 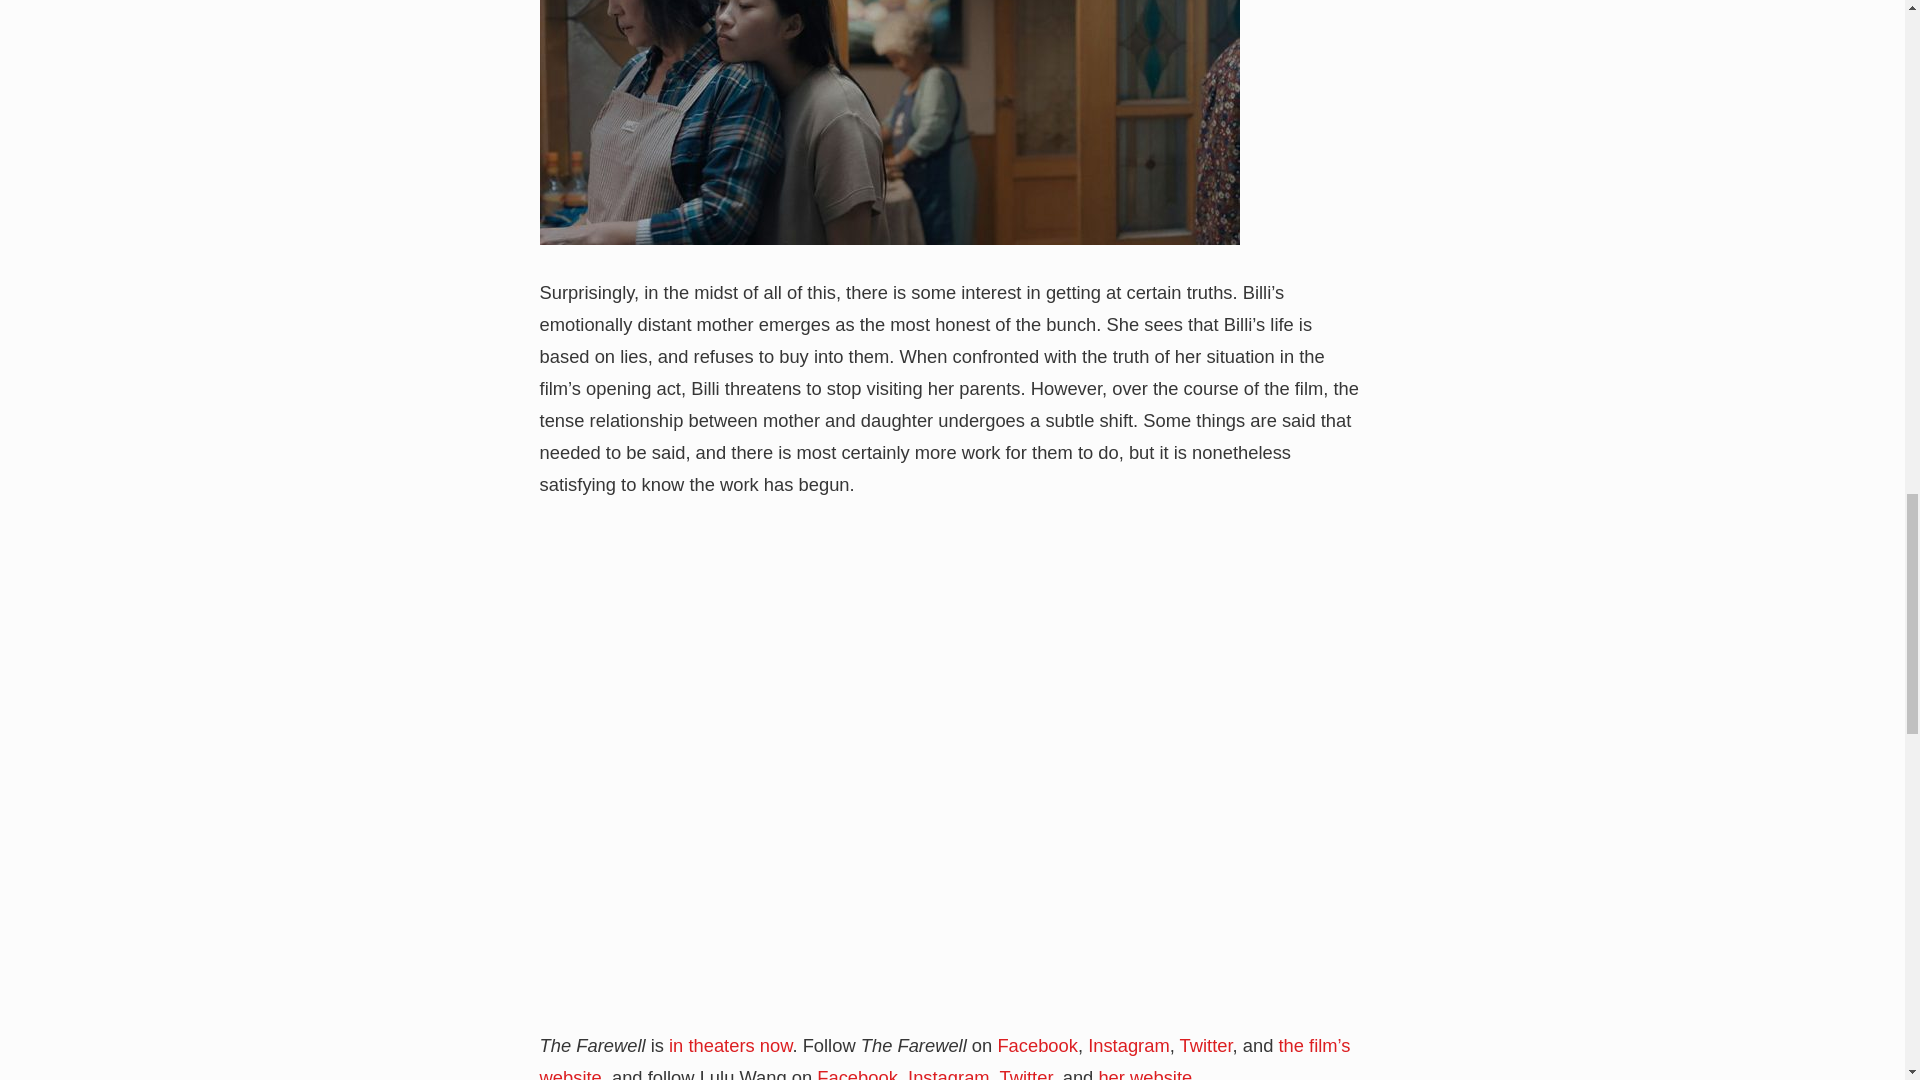 What do you see at coordinates (1025, 1074) in the screenshot?
I see `Twitter` at bounding box center [1025, 1074].